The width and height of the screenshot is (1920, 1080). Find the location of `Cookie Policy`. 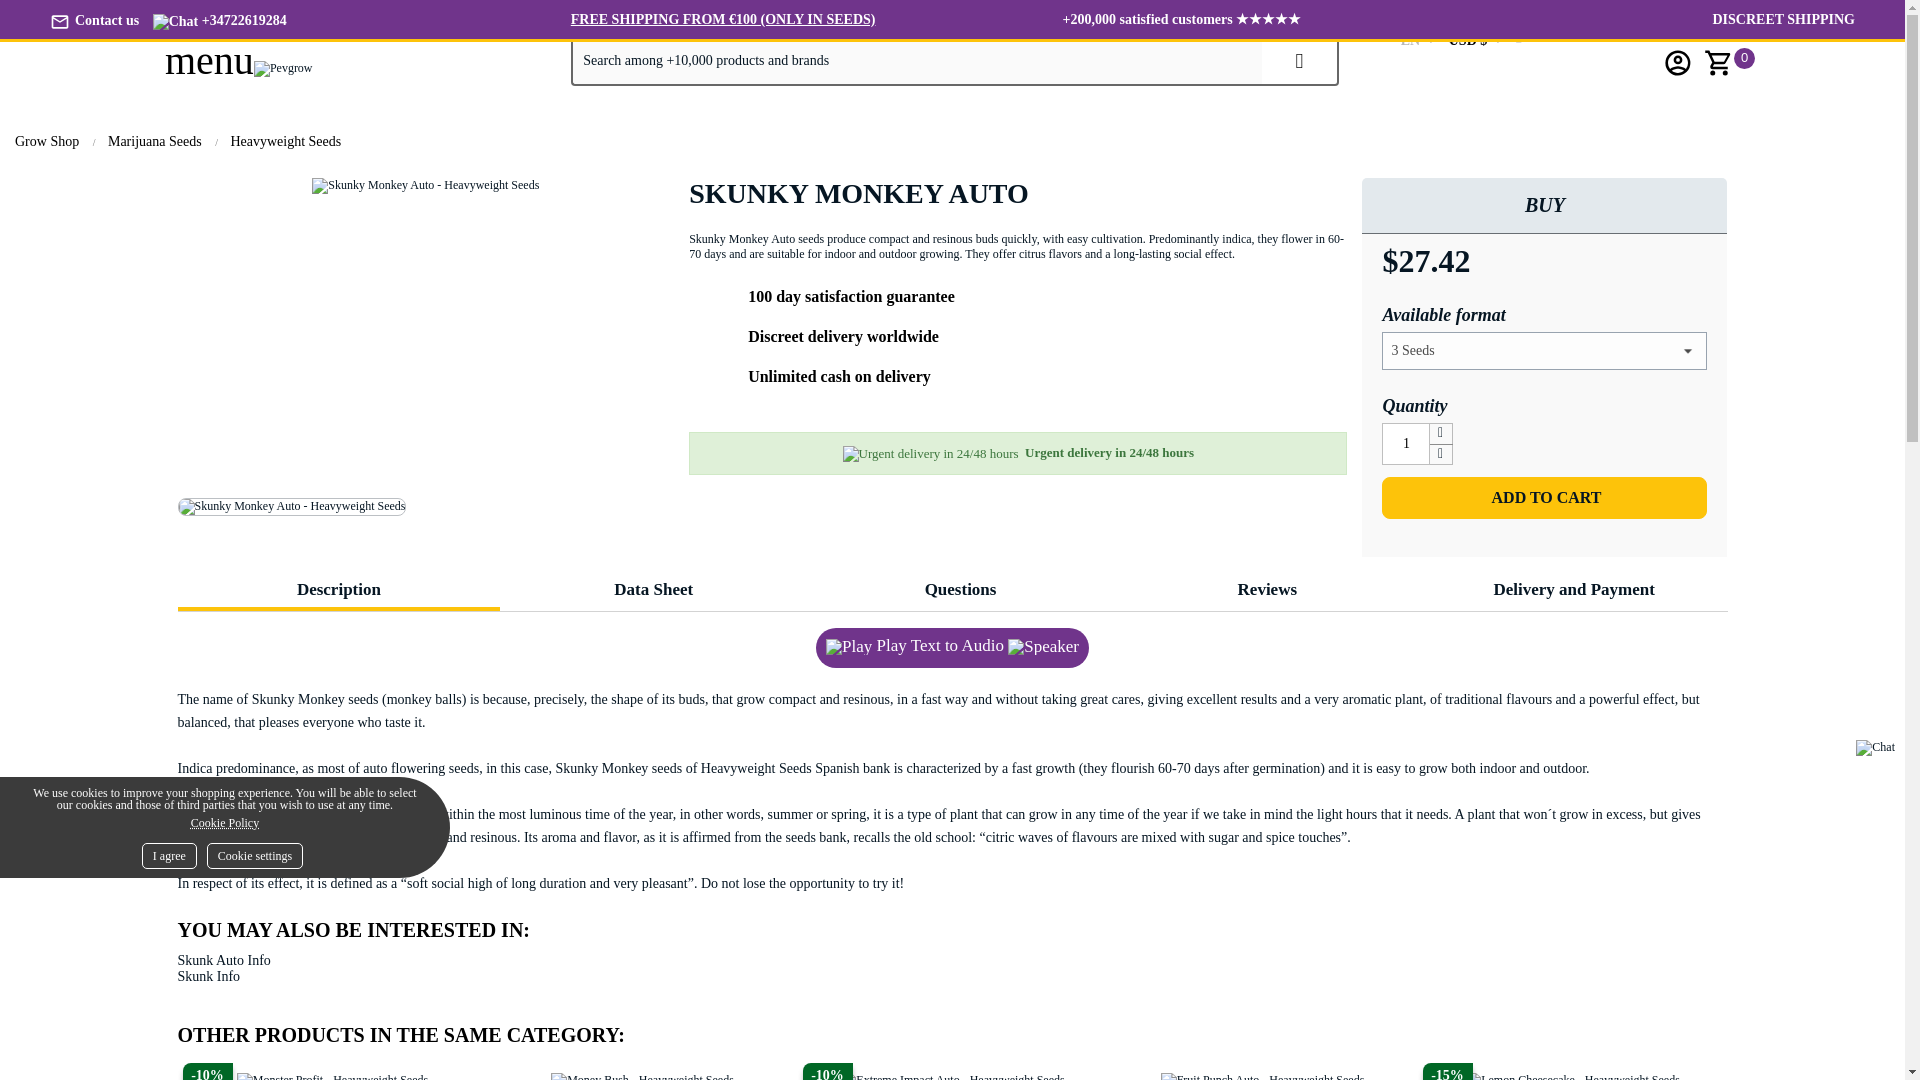

Cookie Policy is located at coordinates (224, 822).